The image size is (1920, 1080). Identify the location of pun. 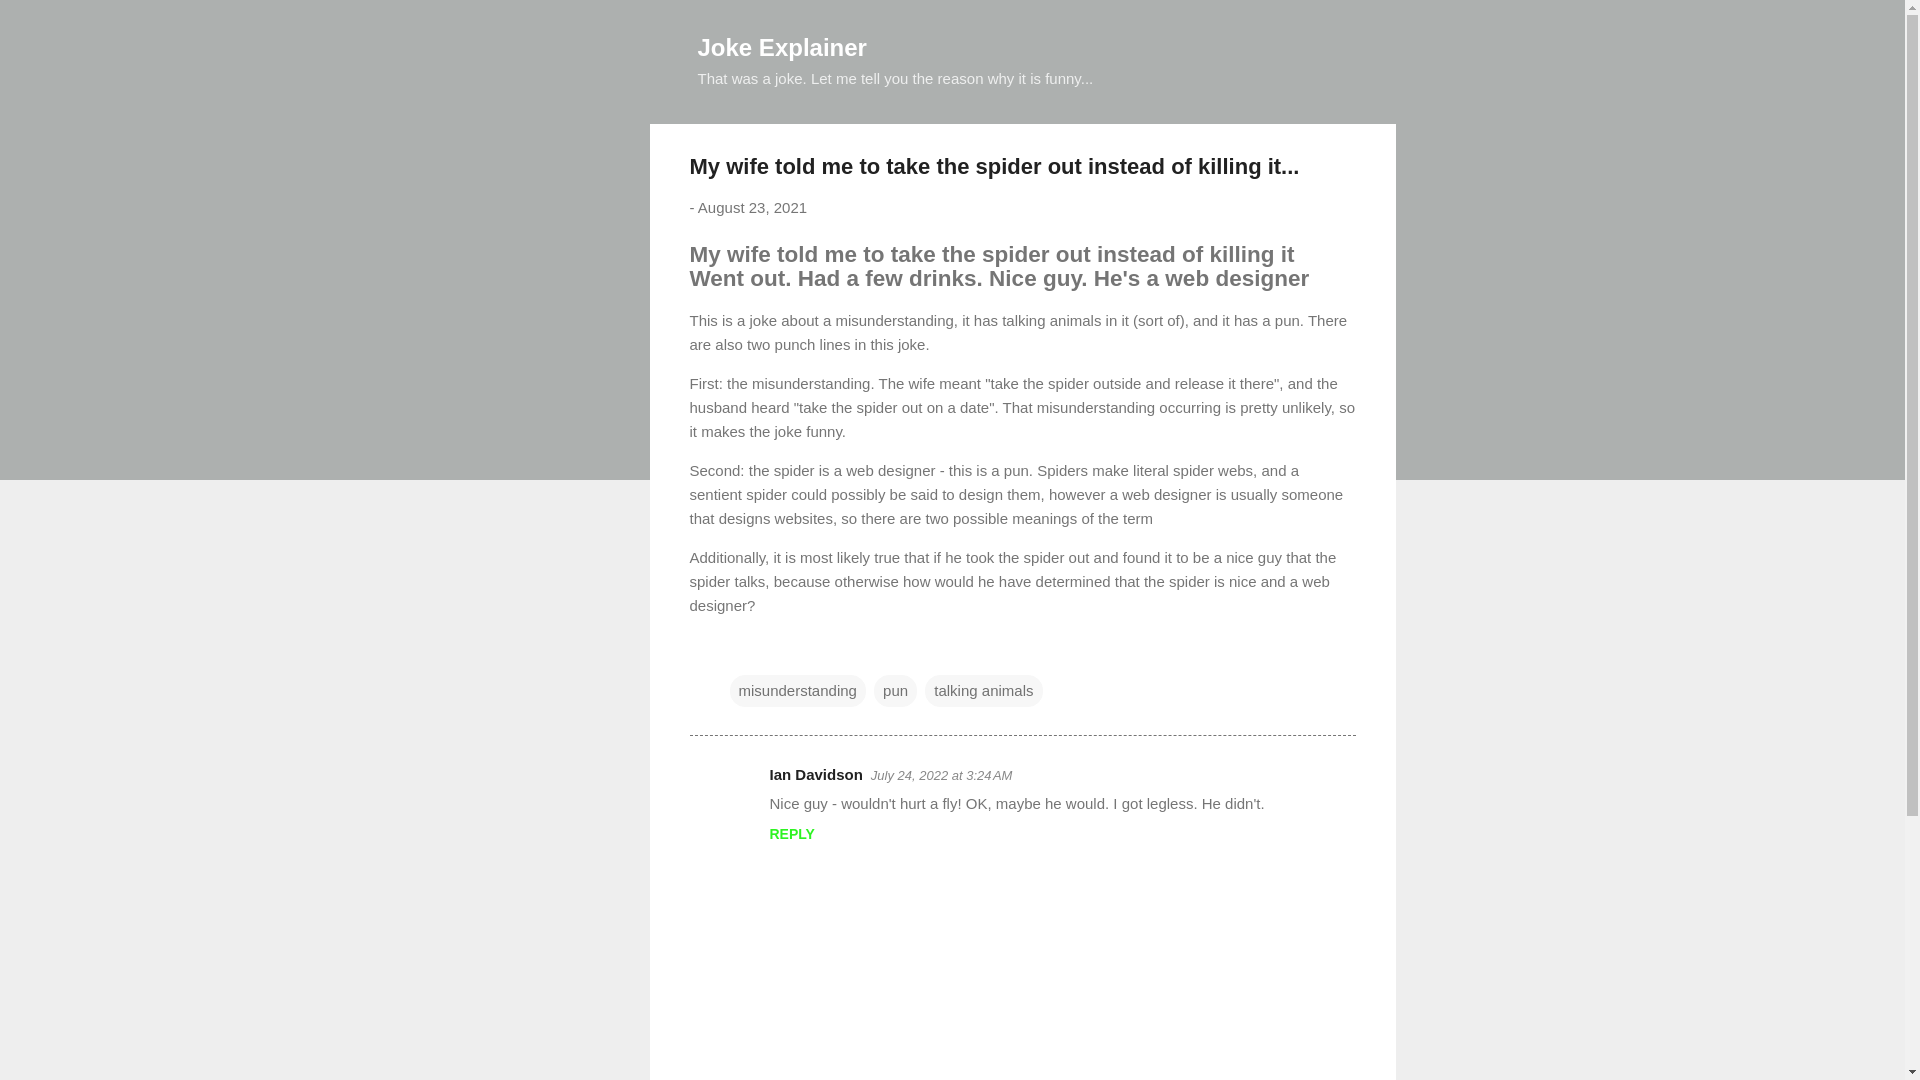
(895, 691).